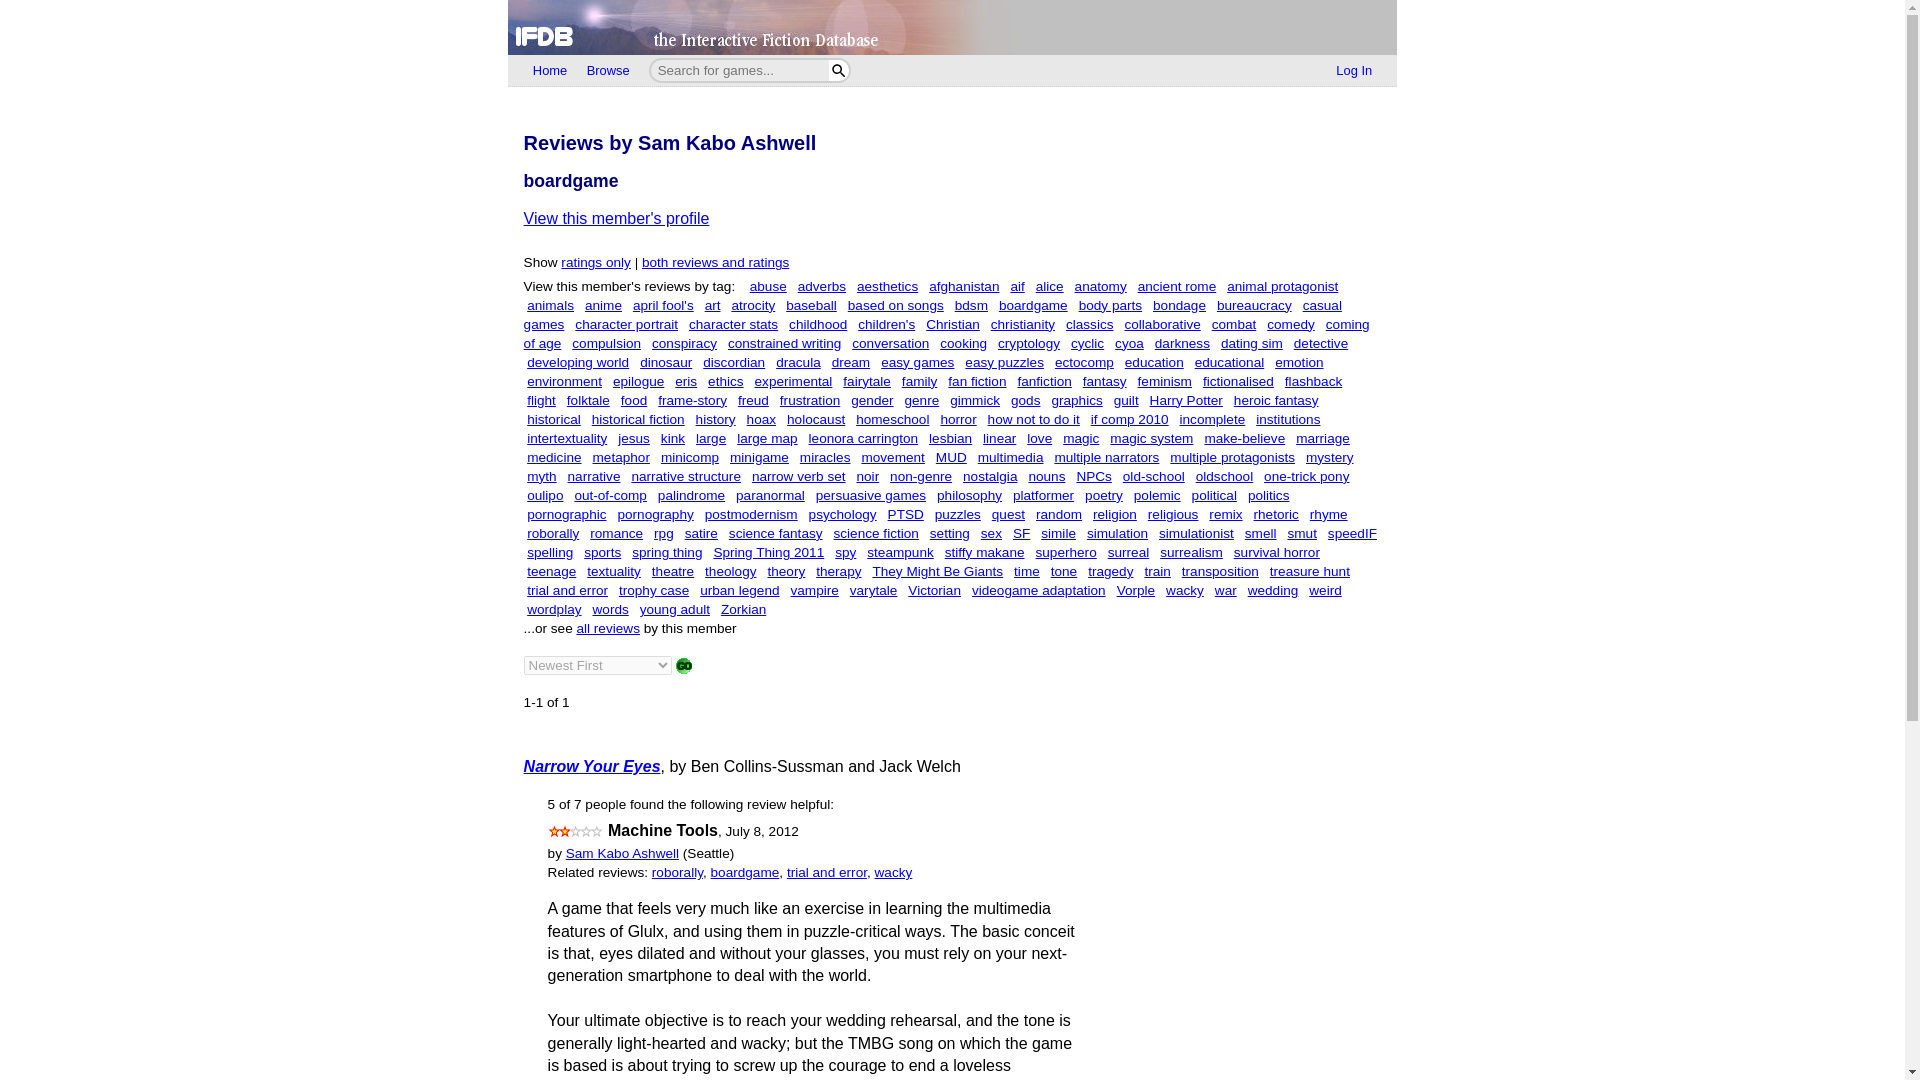 Image resolution: width=1920 pixels, height=1080 pixels. Describe the element at coordinates (1179, 306) in the screenshot. I see `bondage` at that location.